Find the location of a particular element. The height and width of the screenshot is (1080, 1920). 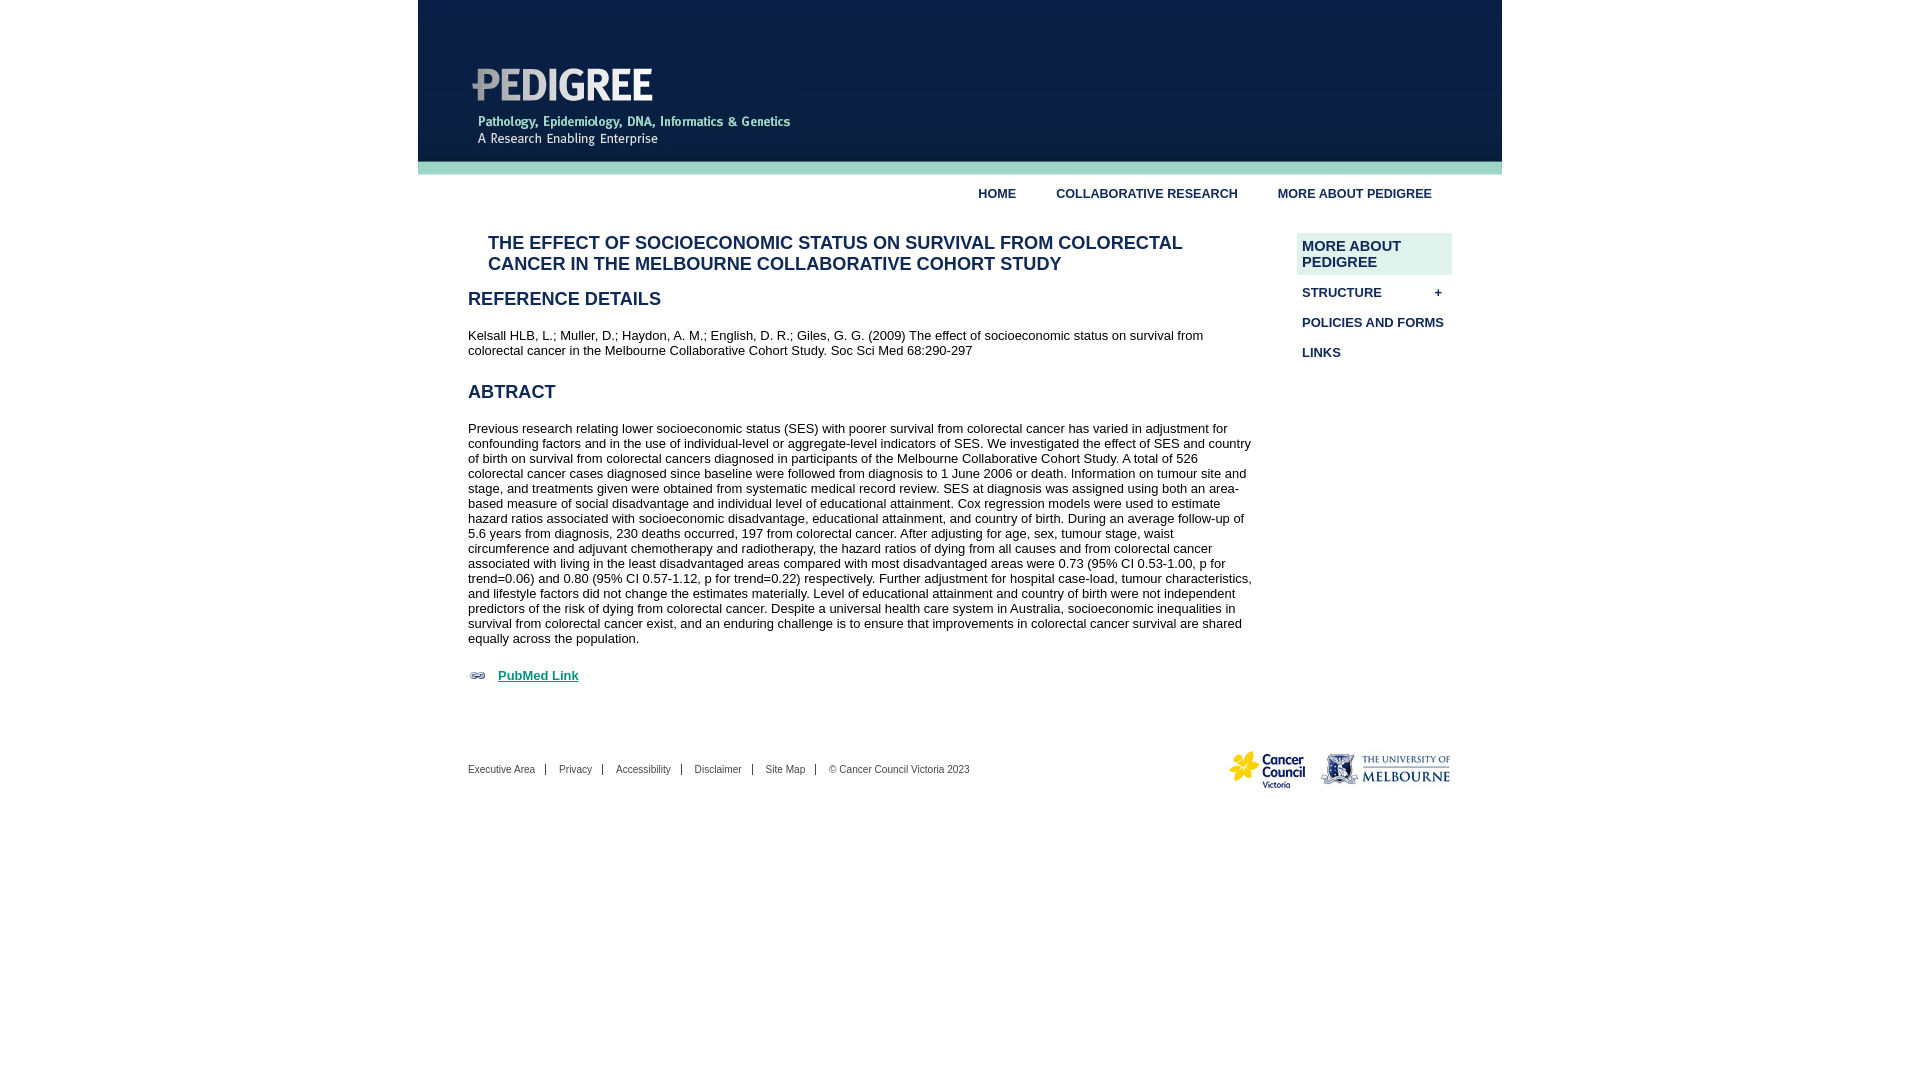

HOME is located at coordinates (997, 193).